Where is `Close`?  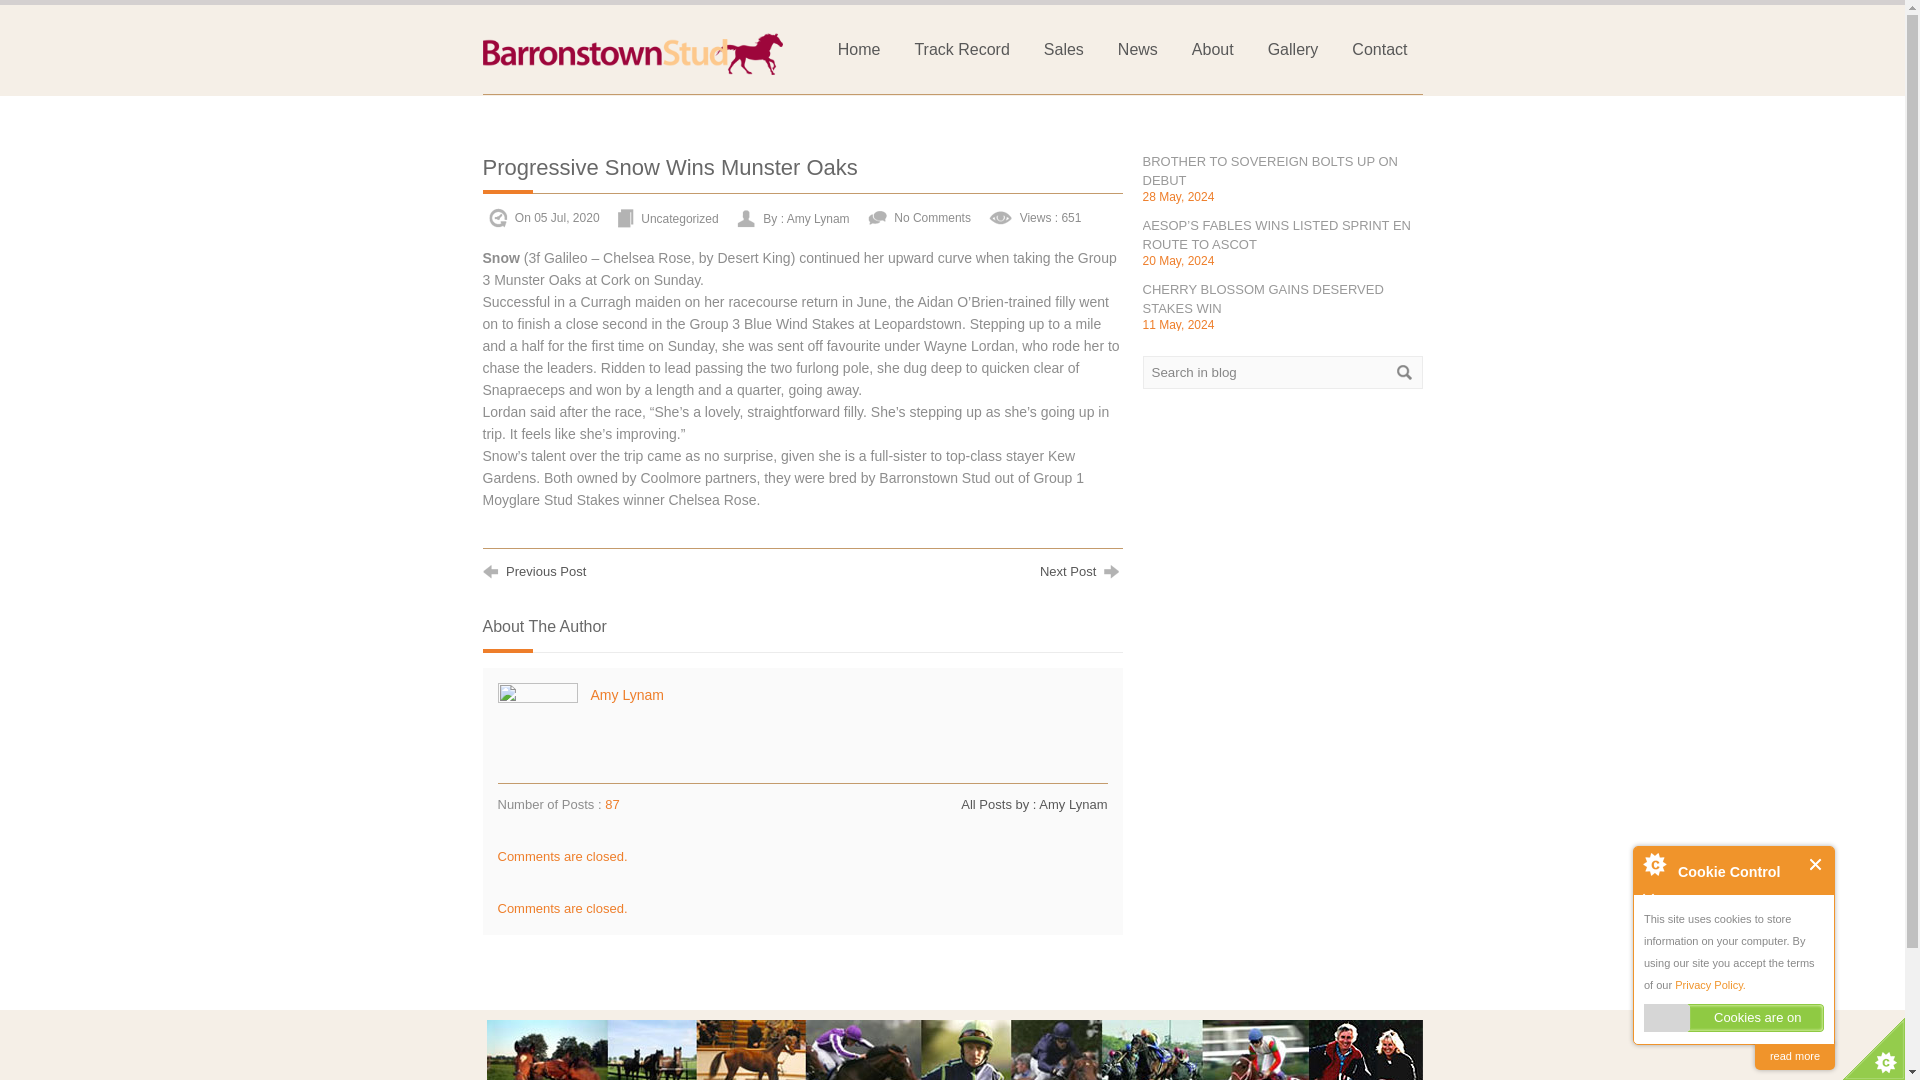
Close is located at coordinates (1816, 864).